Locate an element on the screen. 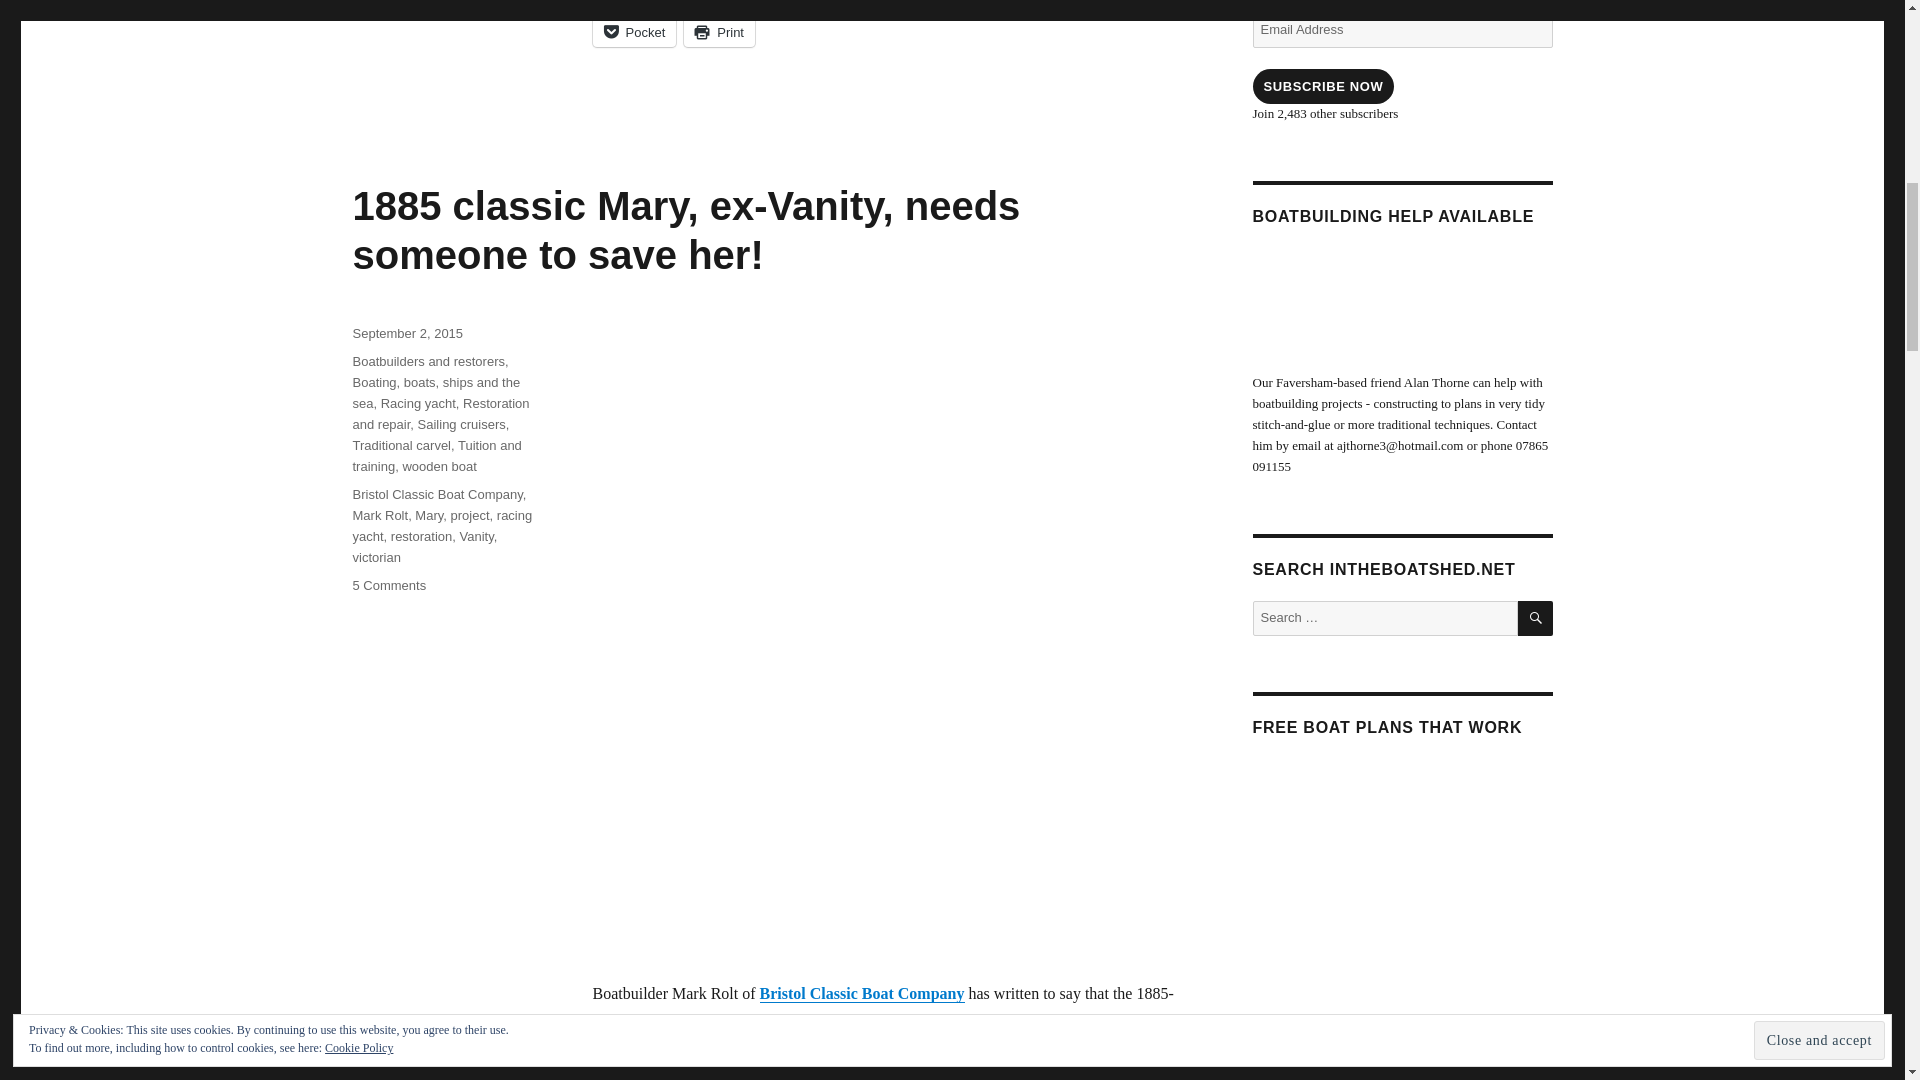 The height and width of the screenshot is (1080, 1920). mary lloyds reg is located at coordinates (1056, 414).